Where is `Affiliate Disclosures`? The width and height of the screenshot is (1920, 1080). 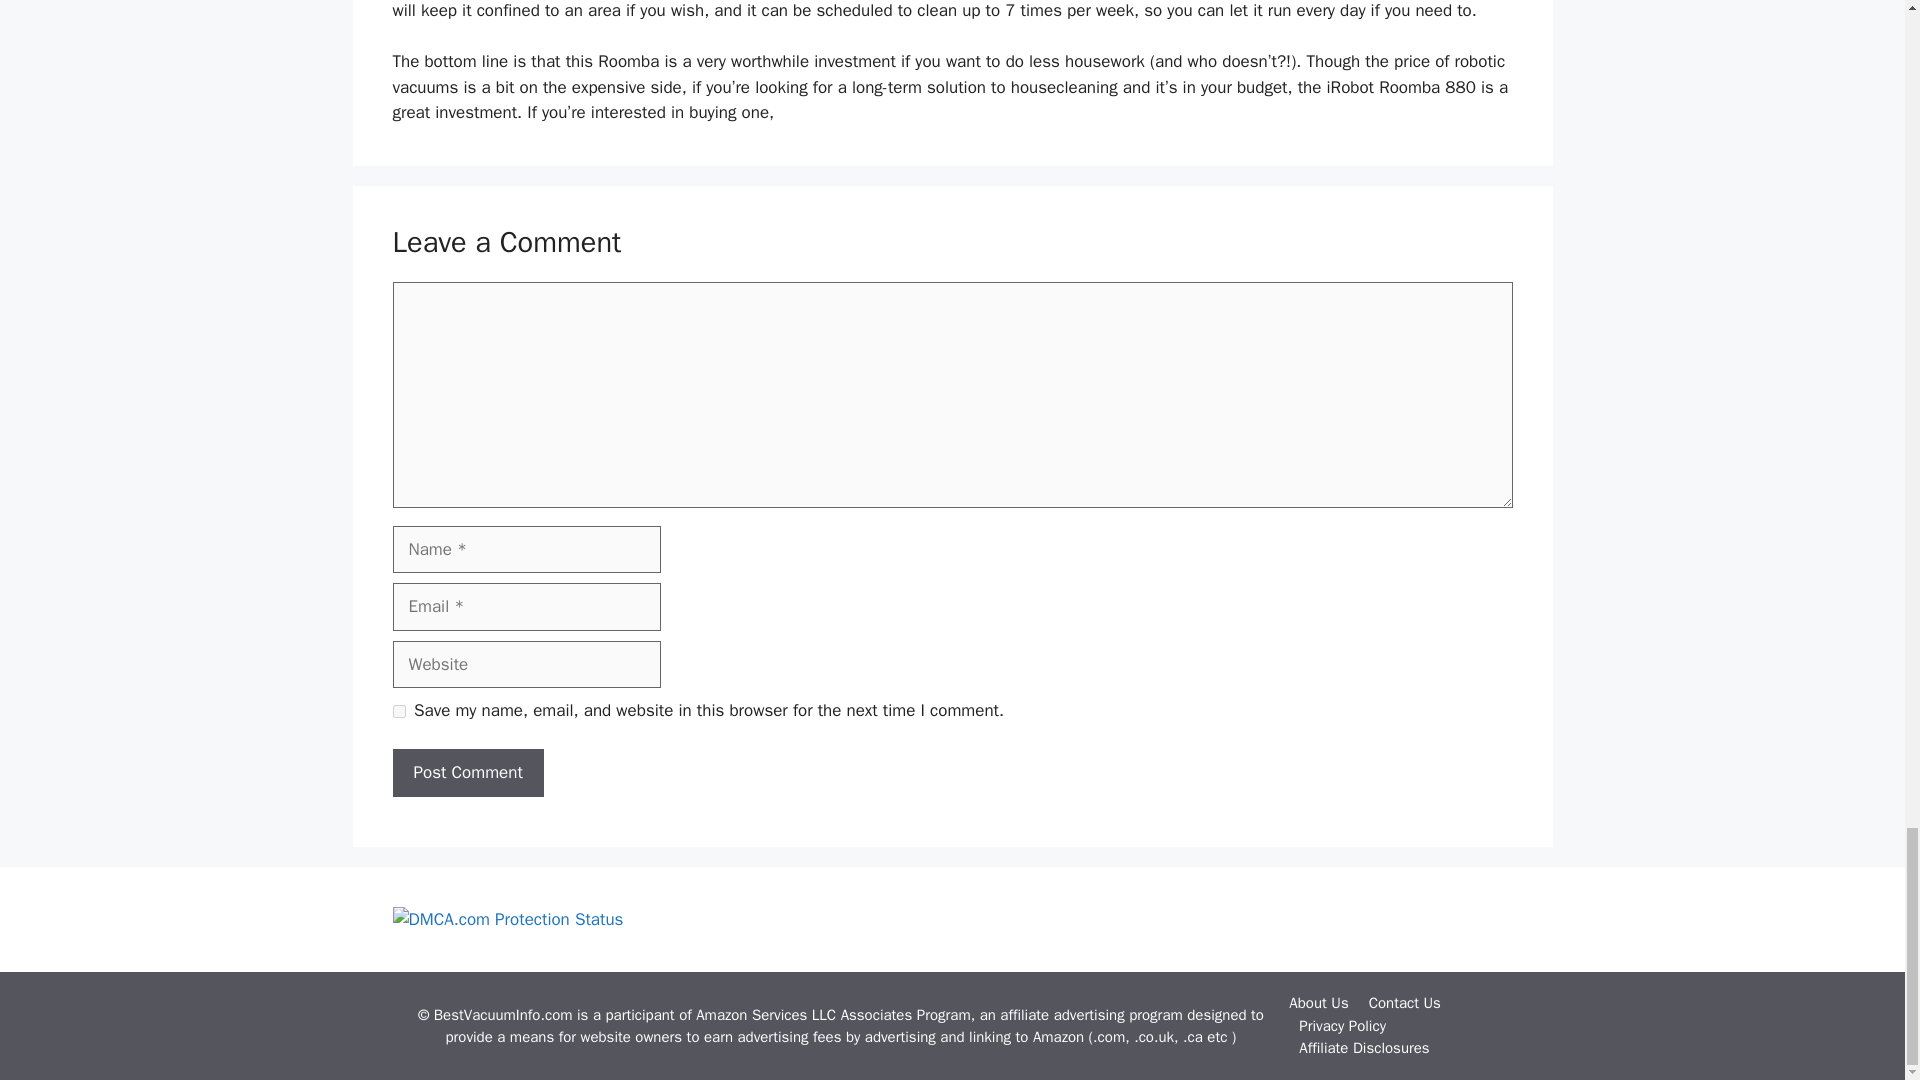 Affiliate Disclosures is located at coordinates (1364, 1048).